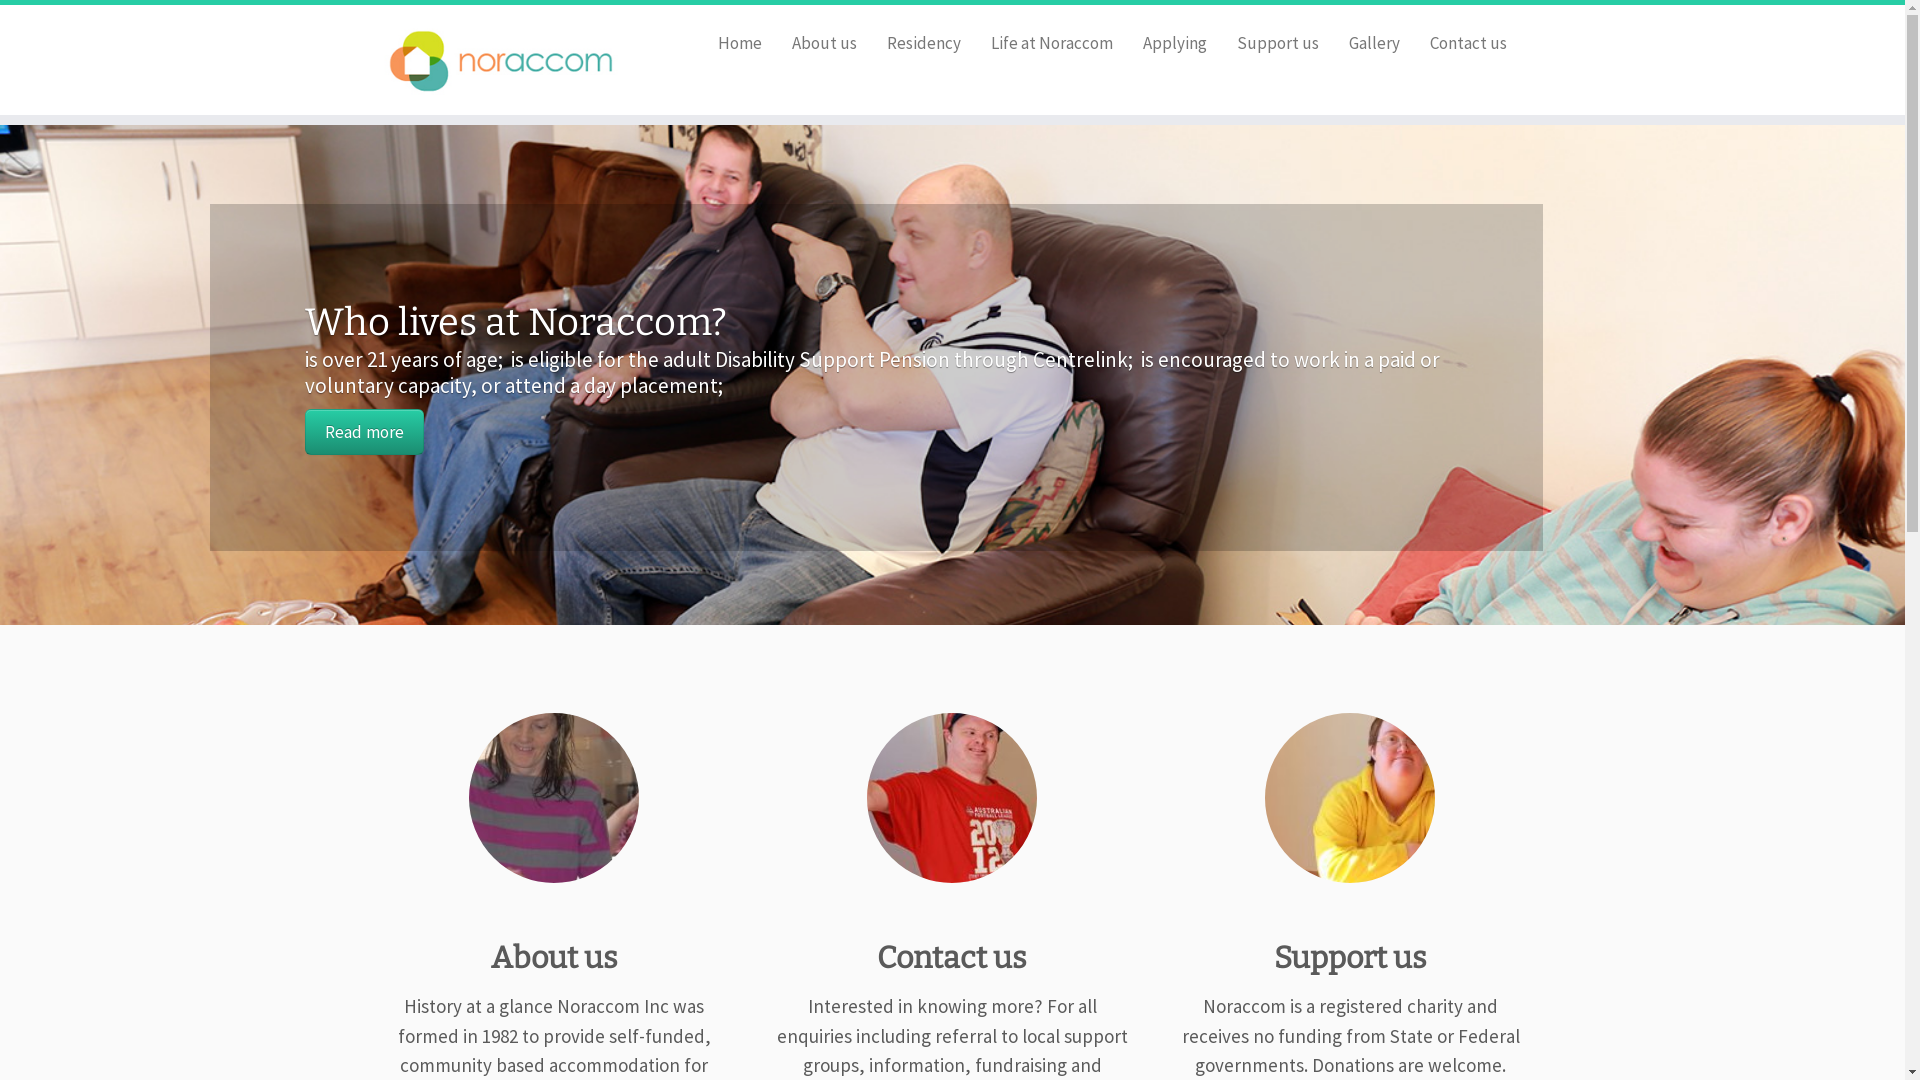 Image resolution: width=1920 pixels, height=1080 pixels. I want to click on Home, so click(740, 44).